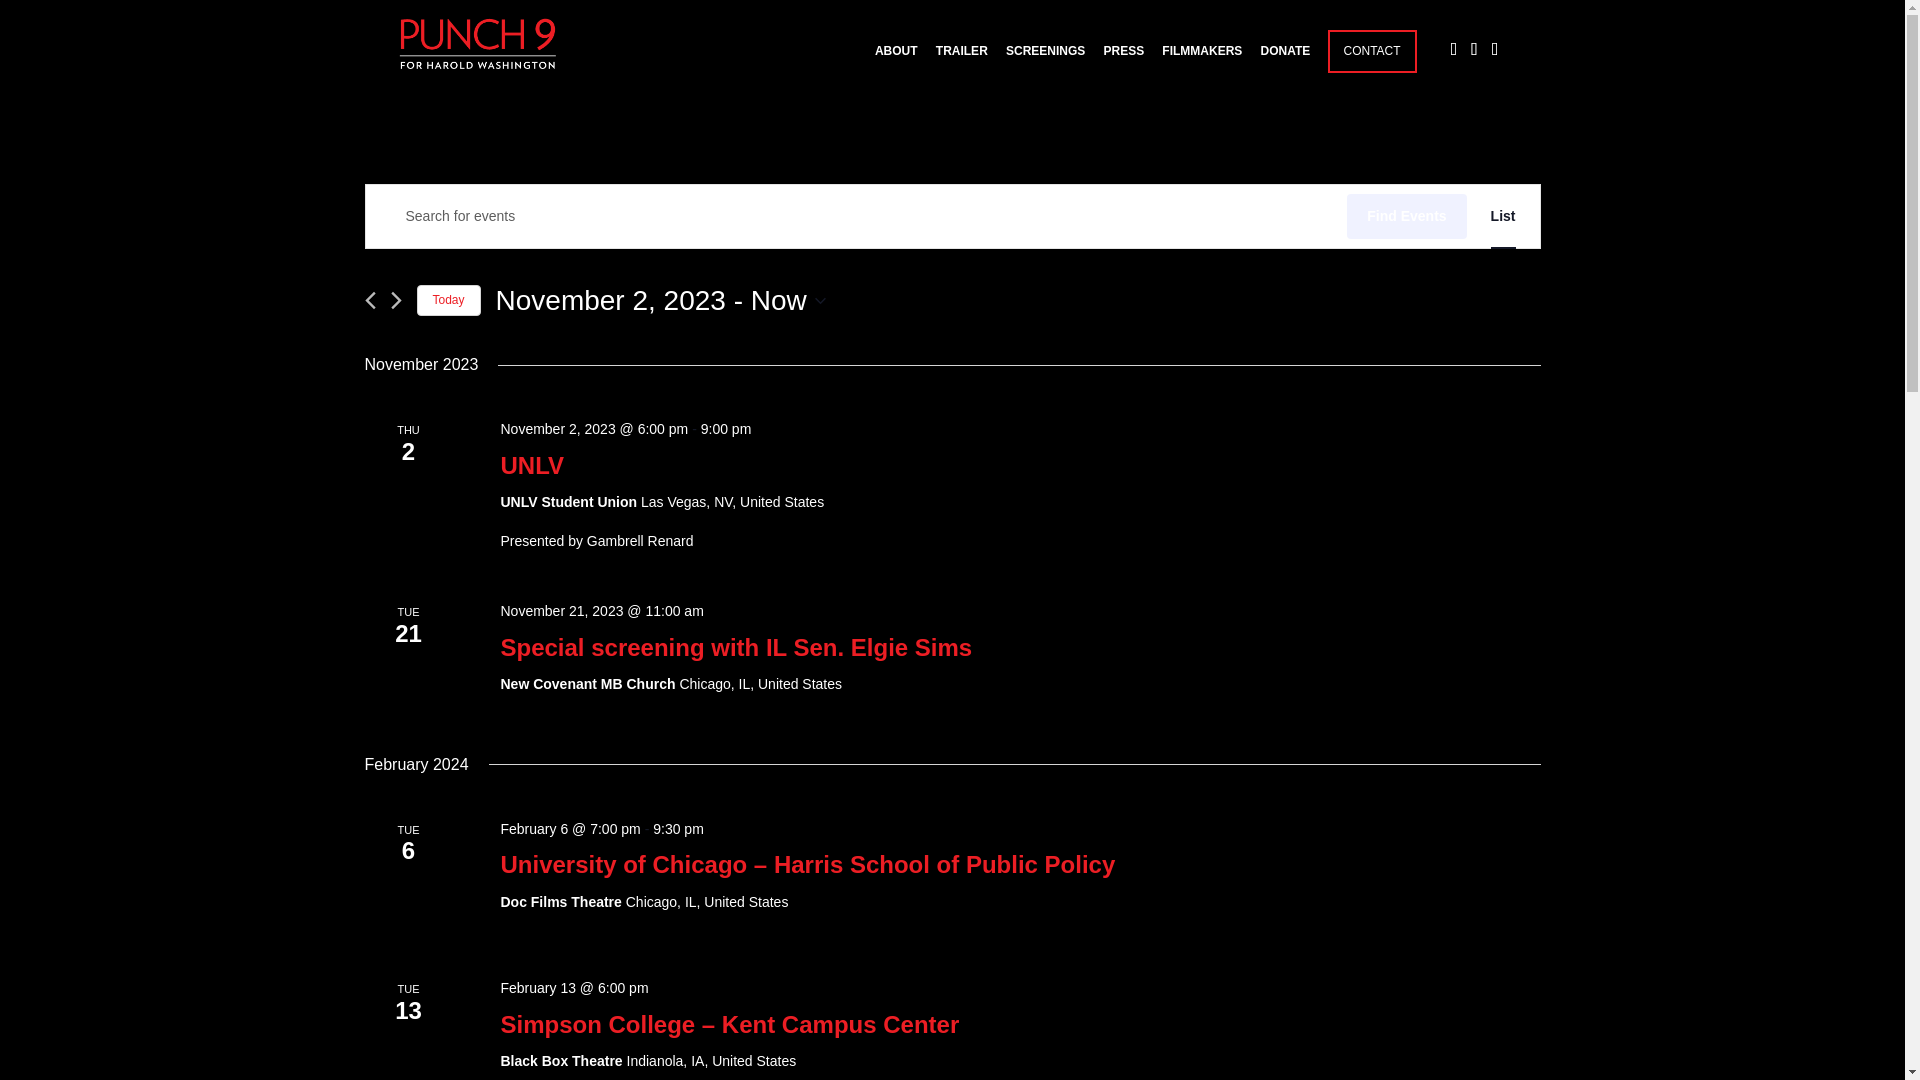 This screenshot has width=1920, height=1080. Describe the element at coordinates (448, 300) in the screenshot. I see `Click to select today's date` at that location.